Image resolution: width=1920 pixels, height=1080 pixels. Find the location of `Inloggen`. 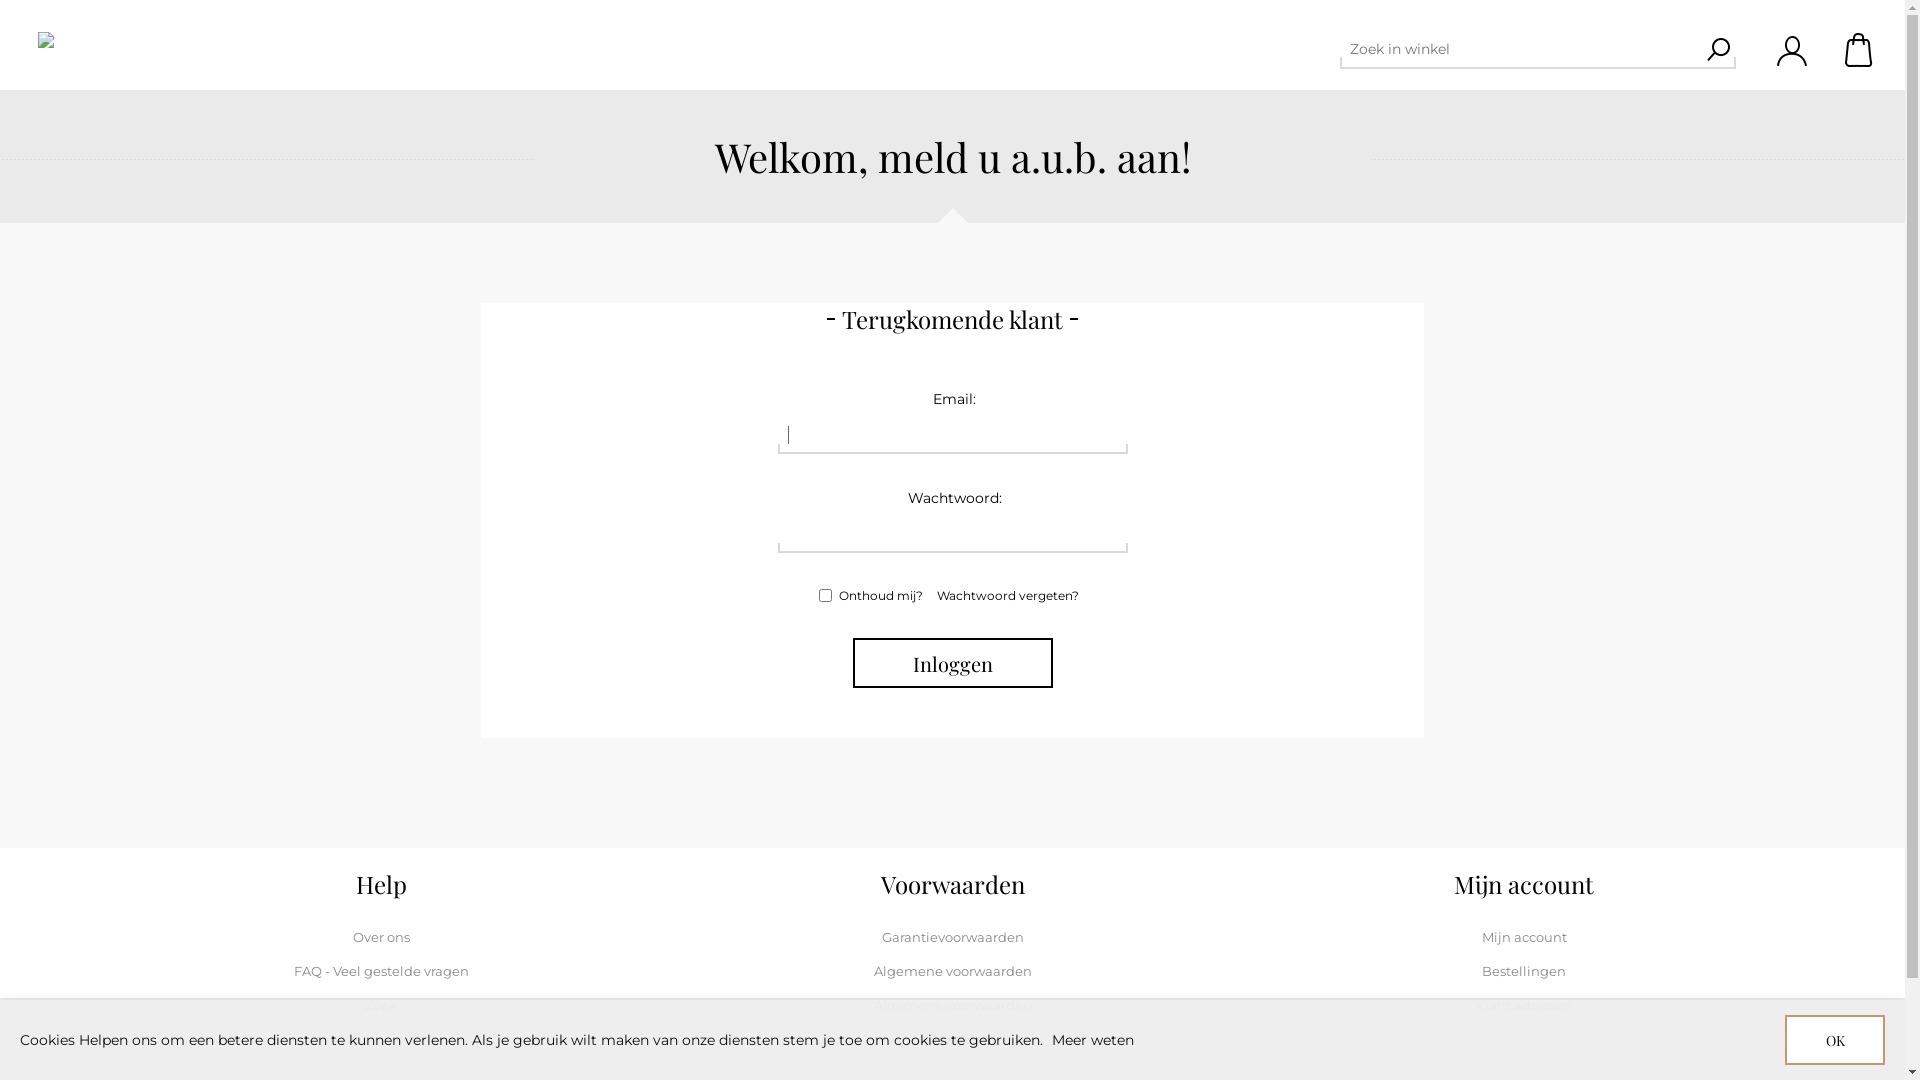

Inloggen is located at coordinates (952, 663).